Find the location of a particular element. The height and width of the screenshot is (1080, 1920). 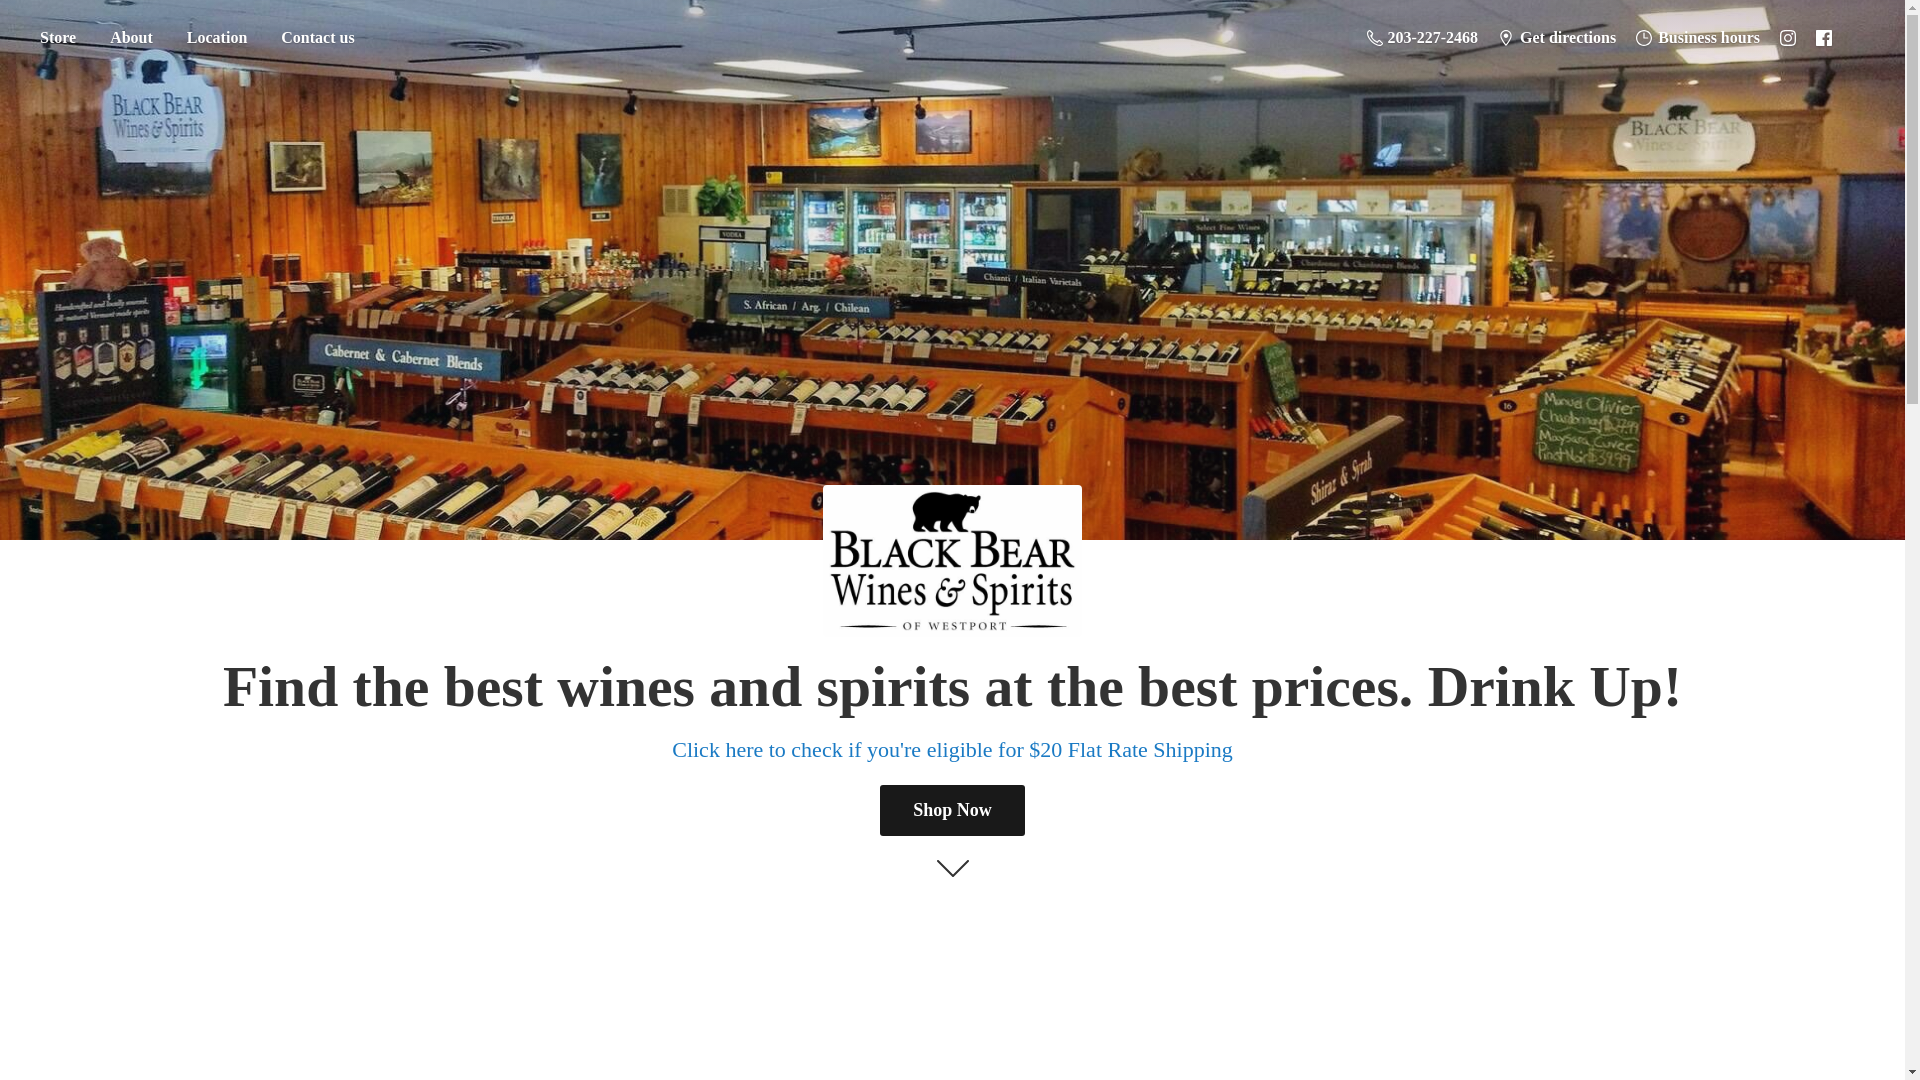

203-227-2468 is located at coordinates (1422, 37).